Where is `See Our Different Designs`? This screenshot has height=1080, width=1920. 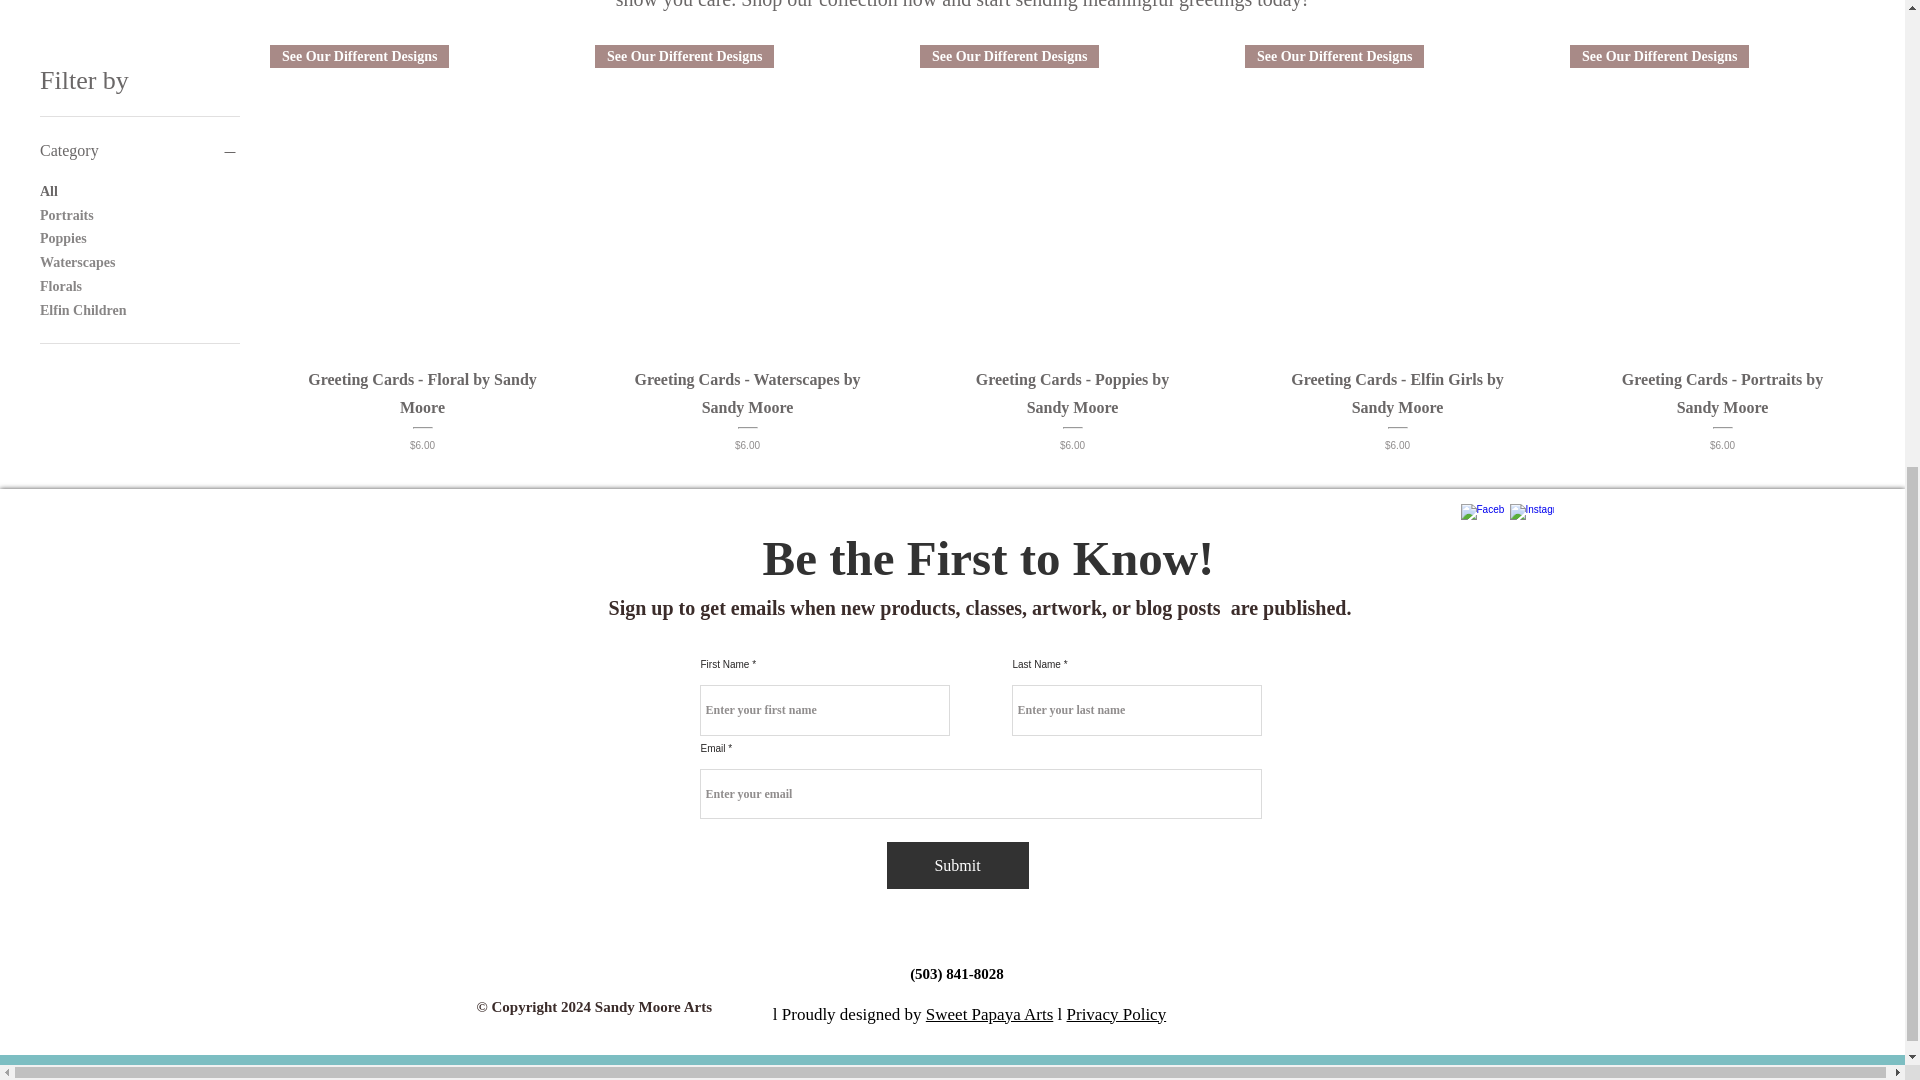 See Our Different Designs is located at coordinates (422, 197).